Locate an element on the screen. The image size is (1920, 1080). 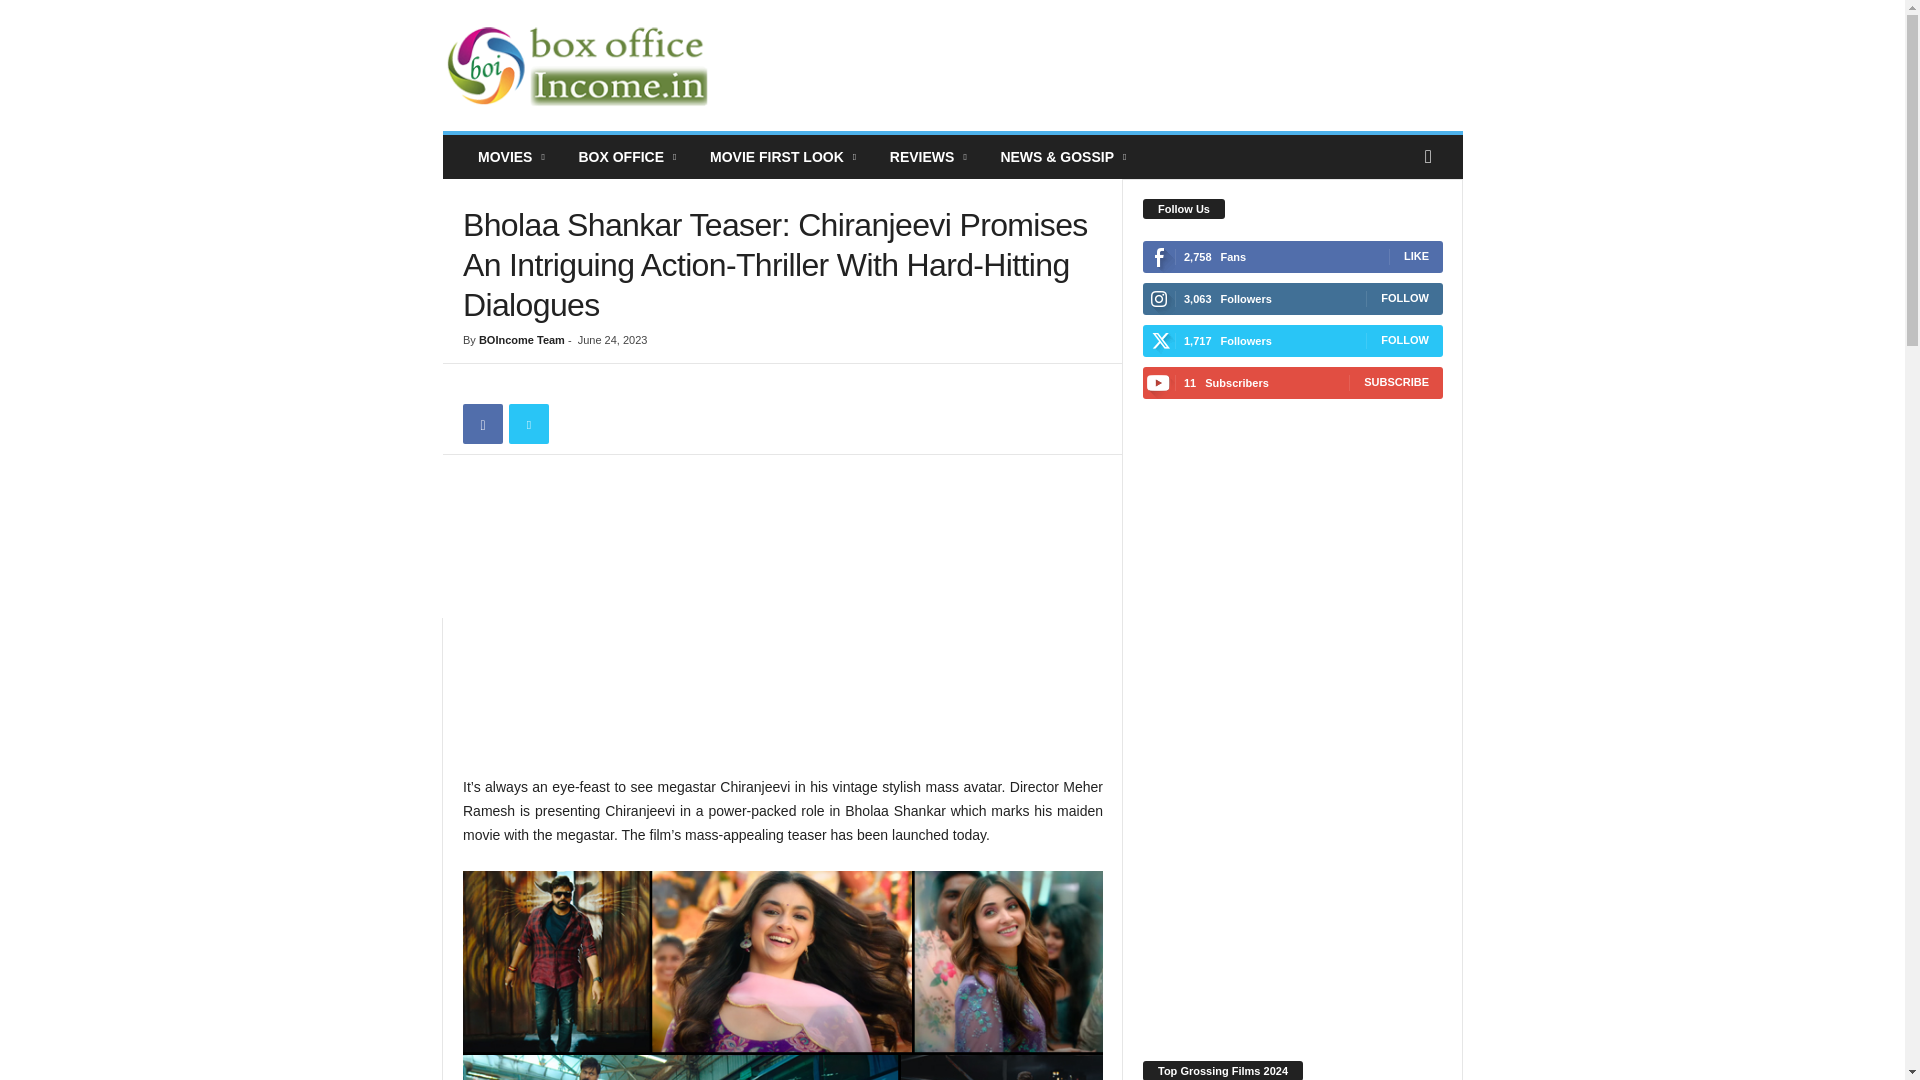
MOVIE FIRST LOOK is located at coordinates (785, 157).